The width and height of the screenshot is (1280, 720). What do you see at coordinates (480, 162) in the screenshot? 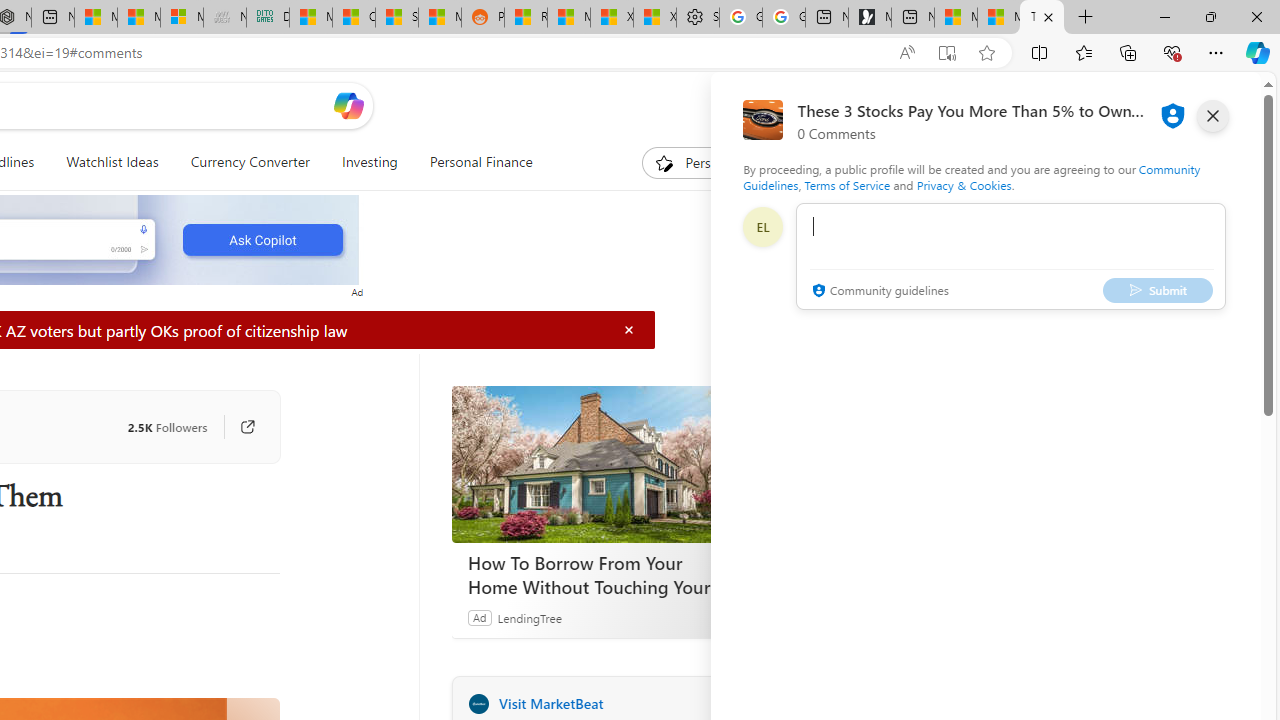
I see `Personal Finance` at bounding box center [480, 162].